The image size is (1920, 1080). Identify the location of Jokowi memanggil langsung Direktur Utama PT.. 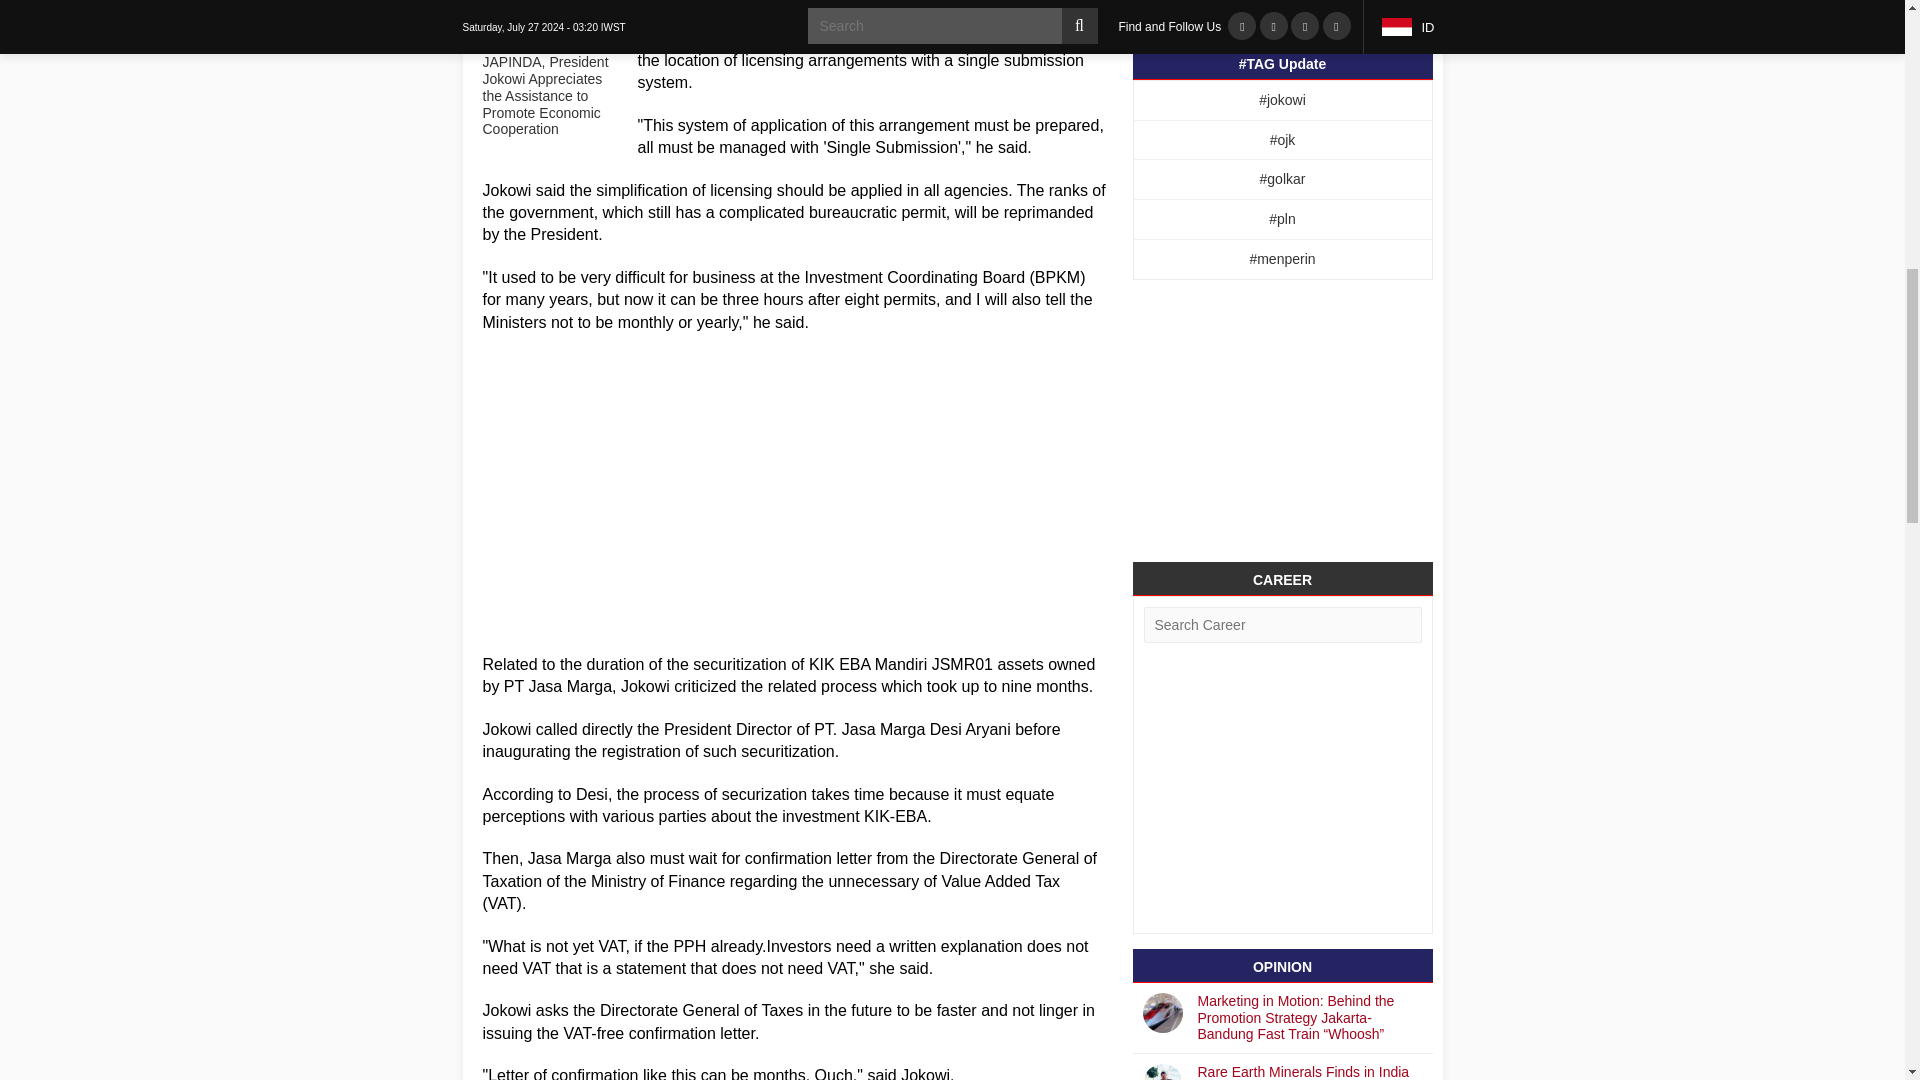
(660, 729).